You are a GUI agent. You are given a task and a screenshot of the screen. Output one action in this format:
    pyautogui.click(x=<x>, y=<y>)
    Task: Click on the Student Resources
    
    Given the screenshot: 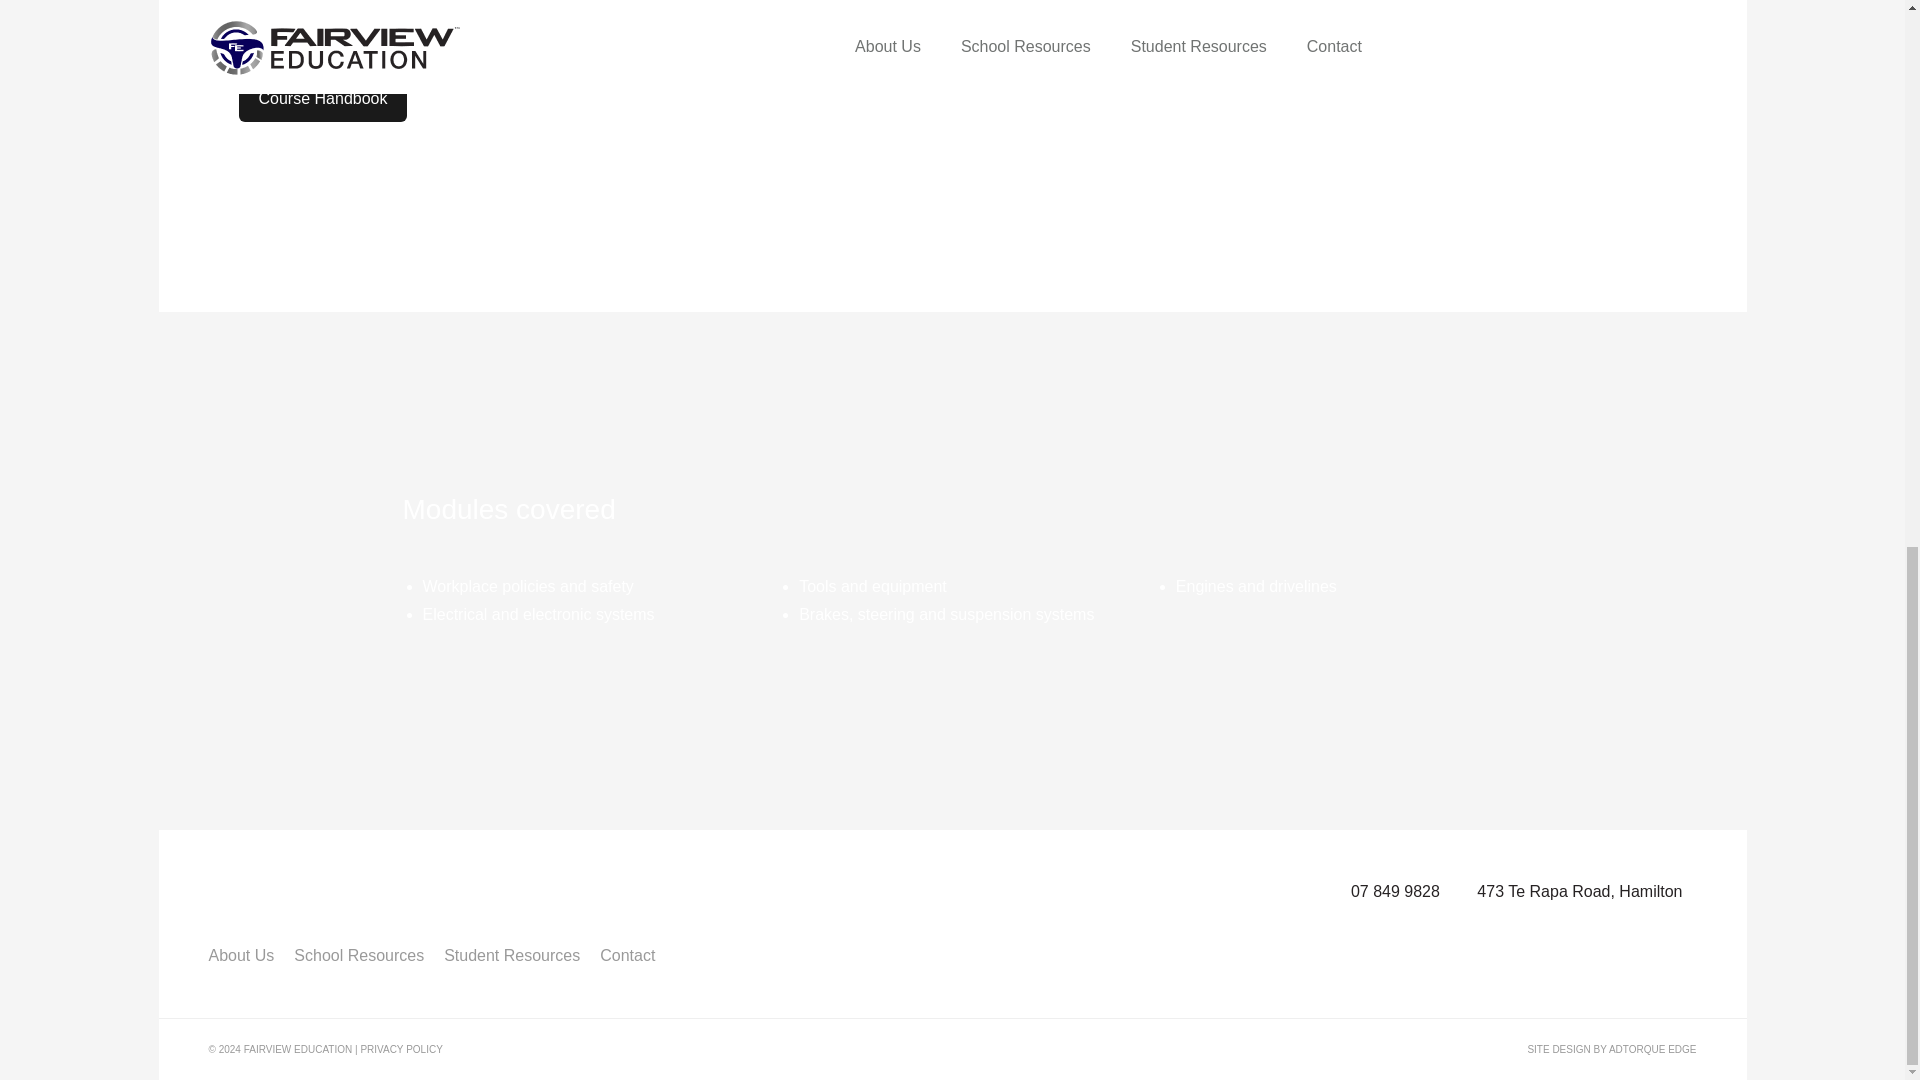 What is the action you would take?
    pyautogui.click(x=511, y=956)
    